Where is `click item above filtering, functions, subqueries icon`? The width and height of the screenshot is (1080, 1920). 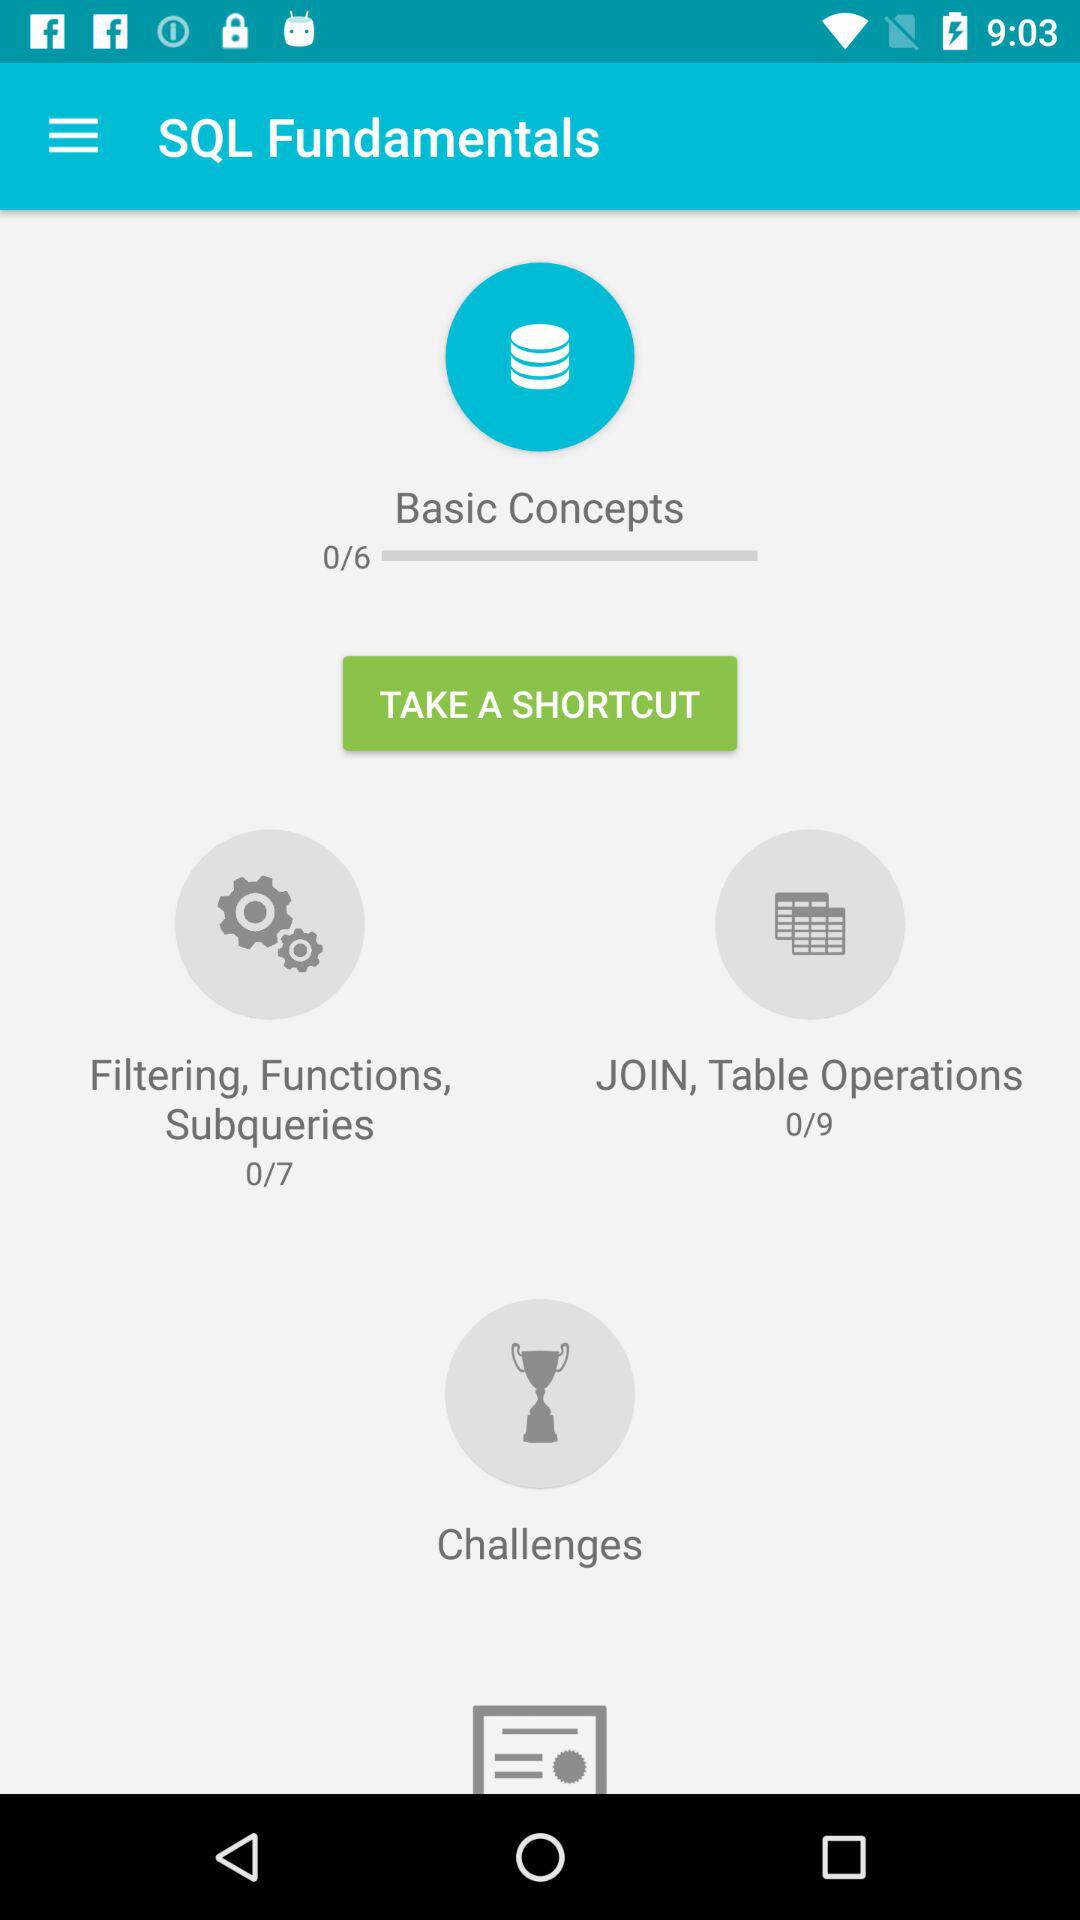
click item above filtering, functions, subqueries icon is located at coordinates (73, 136).